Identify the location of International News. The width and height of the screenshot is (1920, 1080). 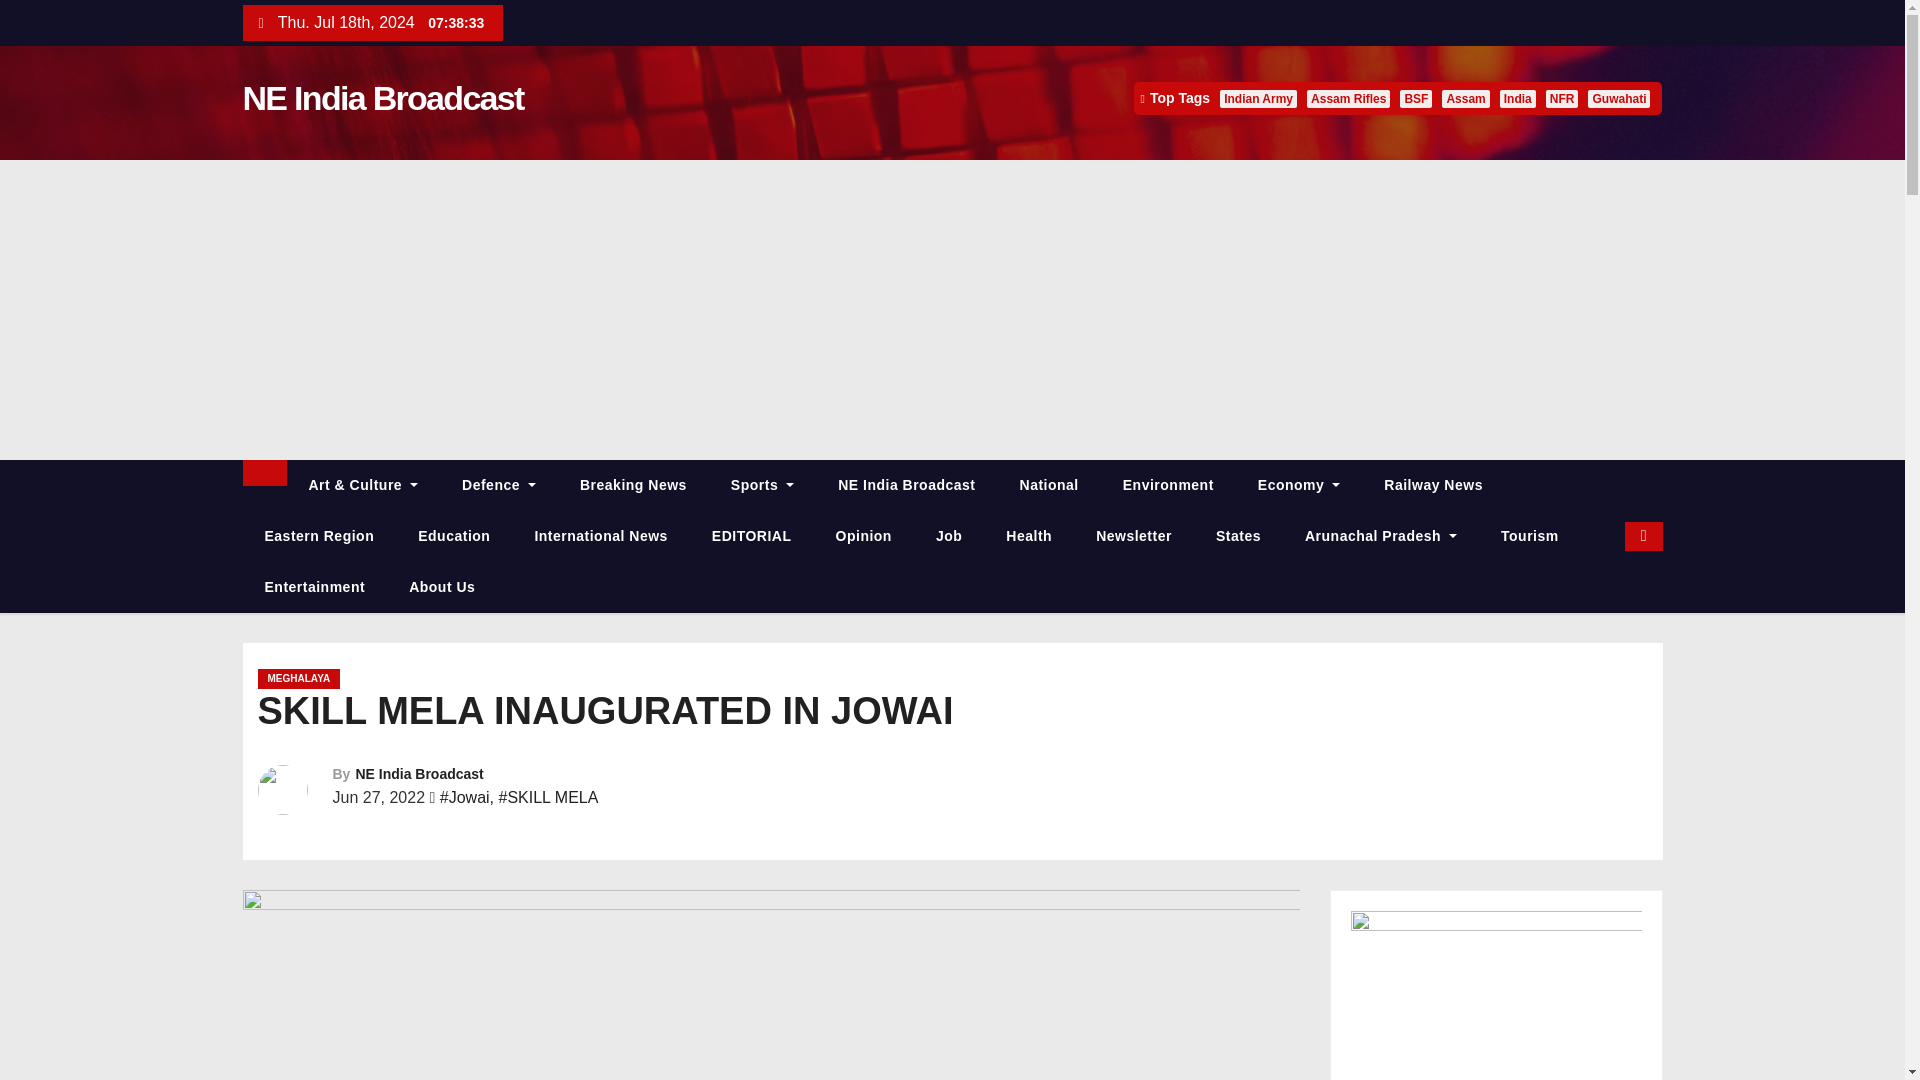
(600, 536).